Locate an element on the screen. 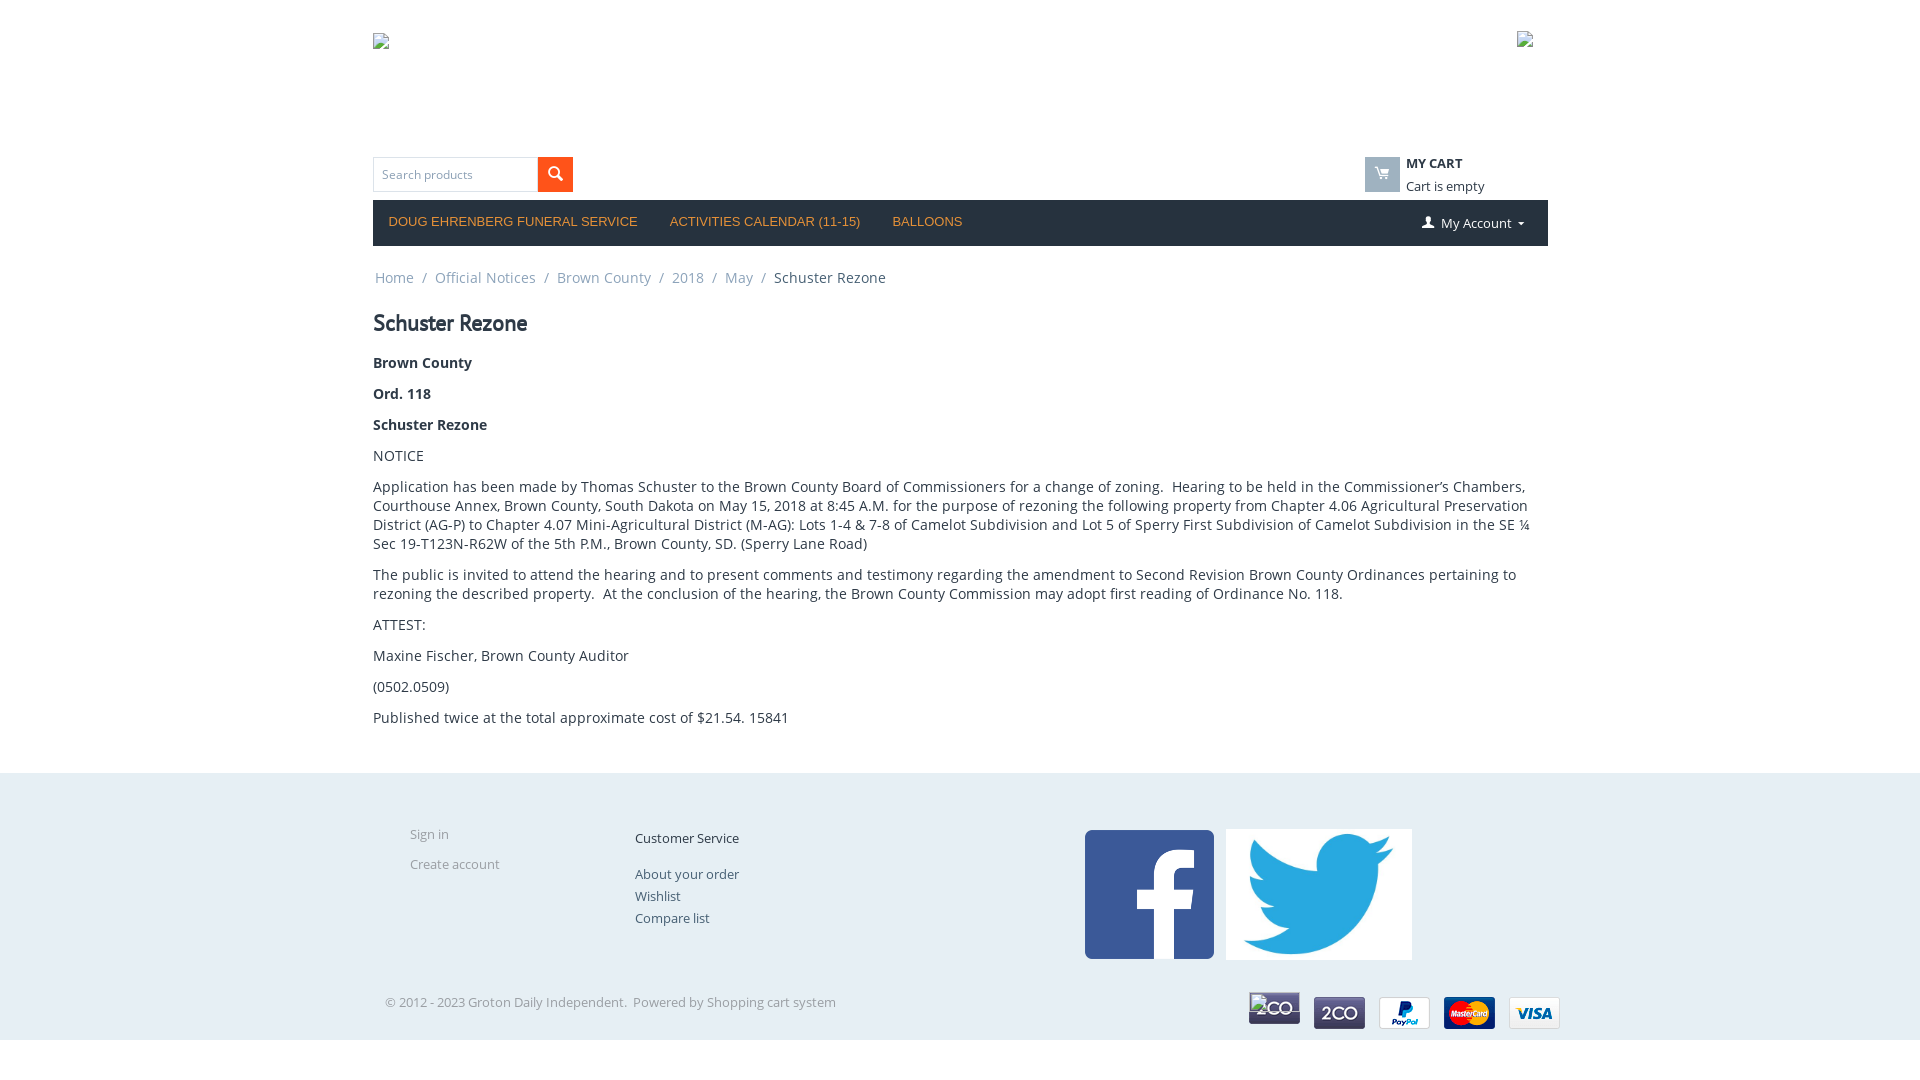 This screenshot has height=1080, width=1920. ACTIVITIES CALENDAR (11-15) is located at coordinates (766, 223).